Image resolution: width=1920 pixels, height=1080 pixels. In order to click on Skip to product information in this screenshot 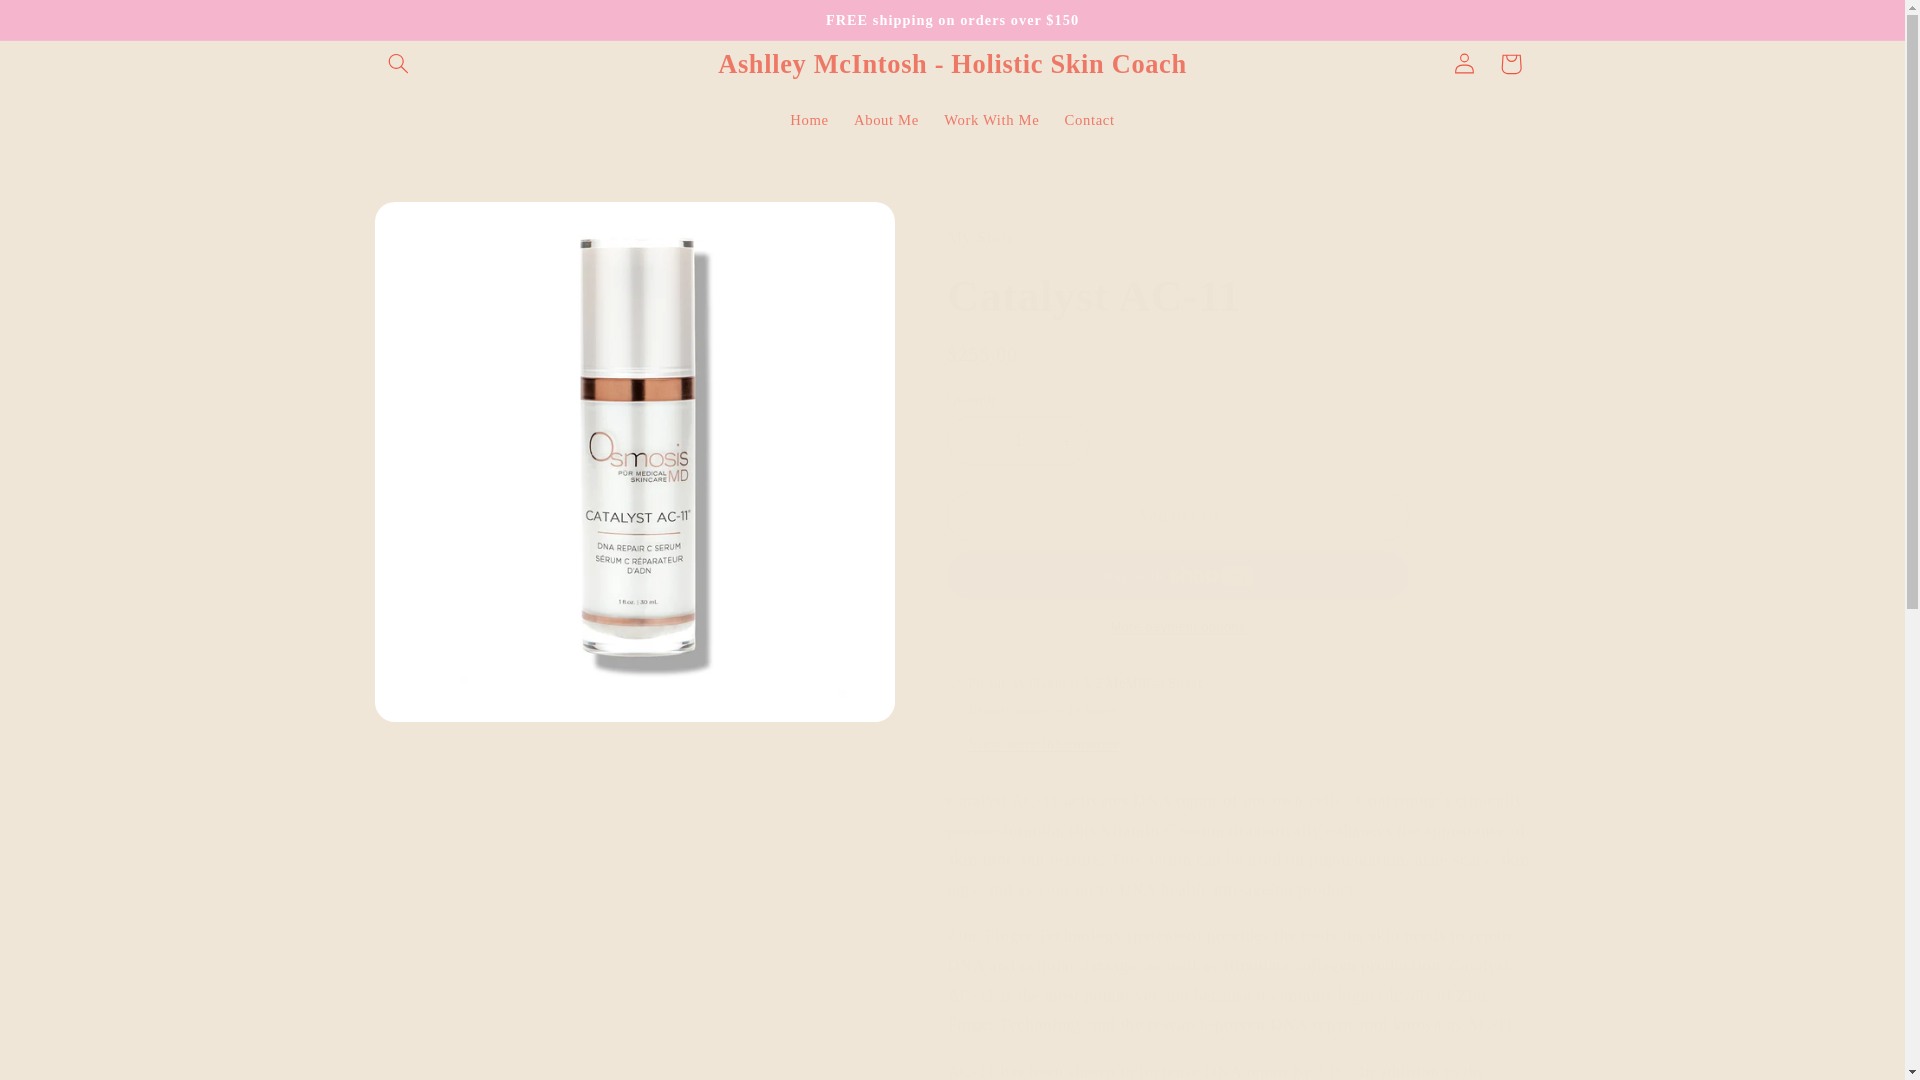, I will do `click(438, 224)`.